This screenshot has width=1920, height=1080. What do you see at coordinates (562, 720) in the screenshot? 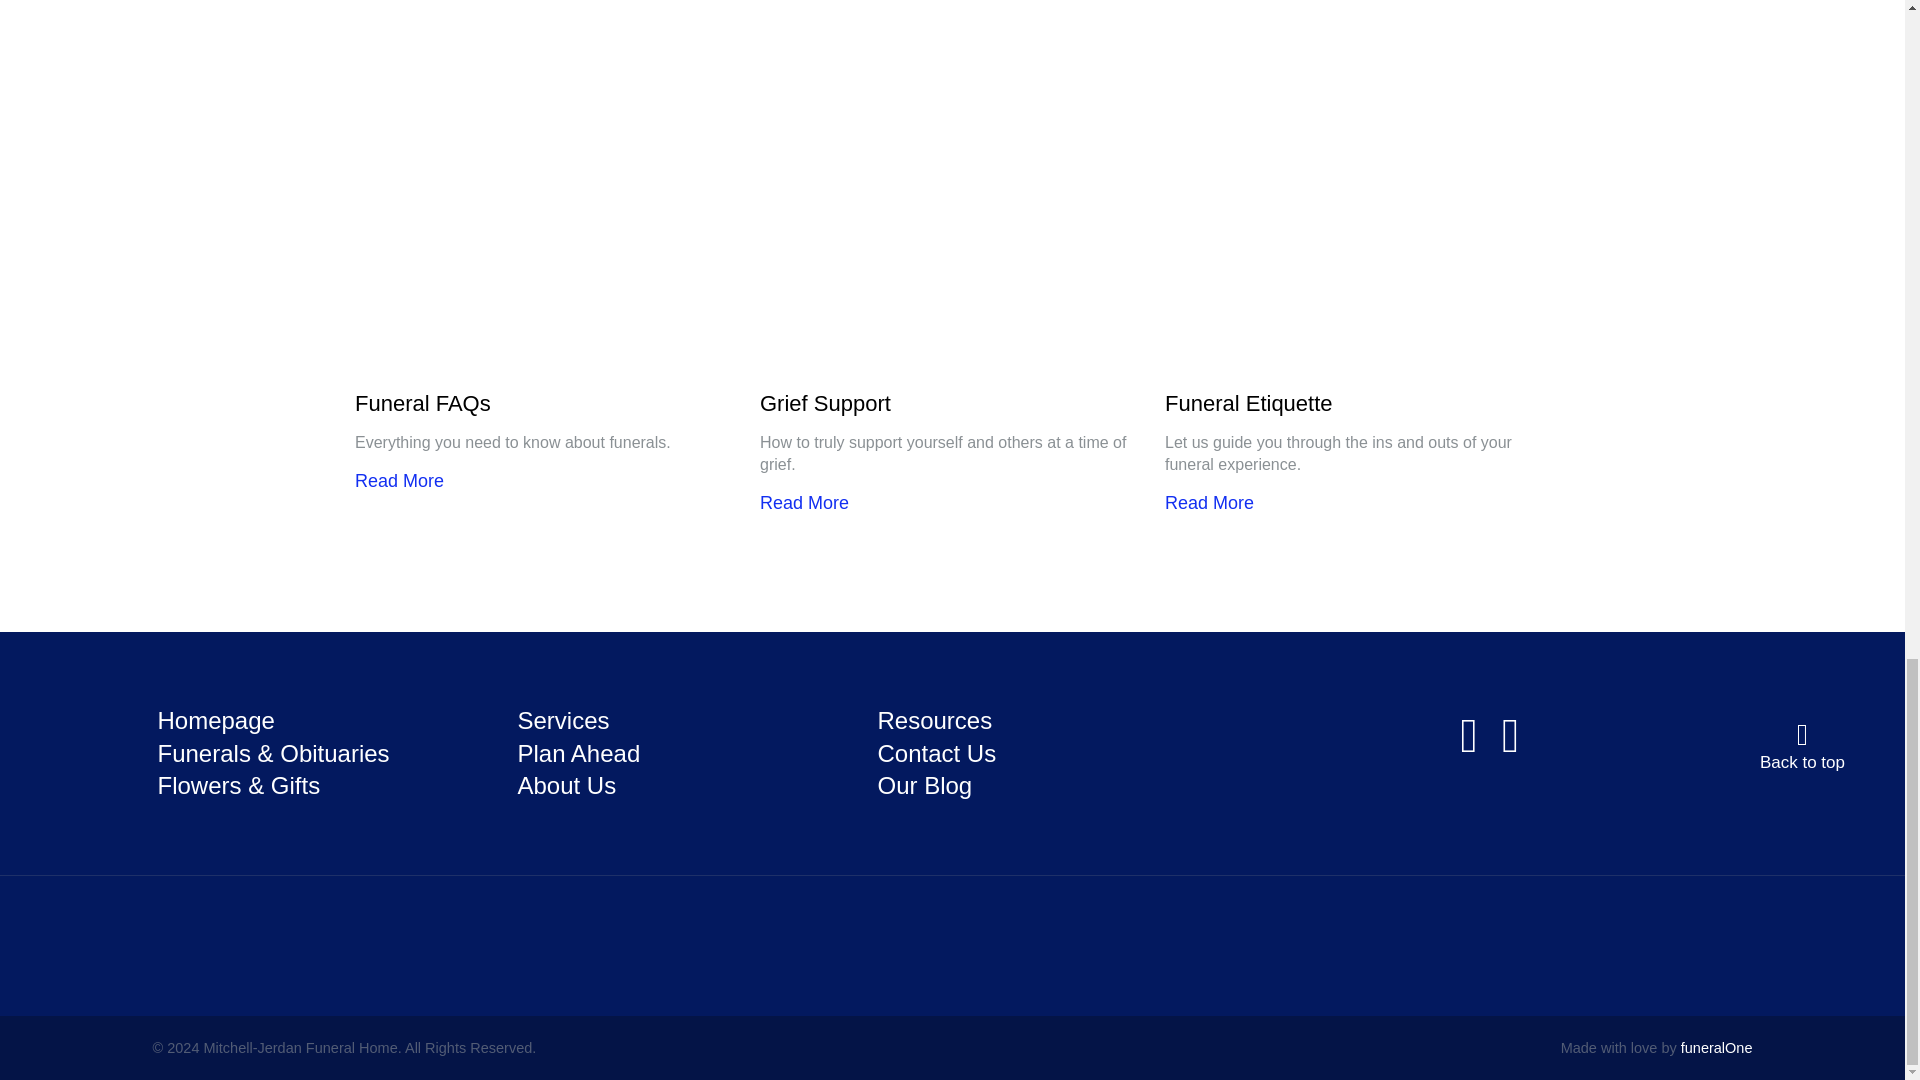
I see `Services` at bounding box center [562, 720].